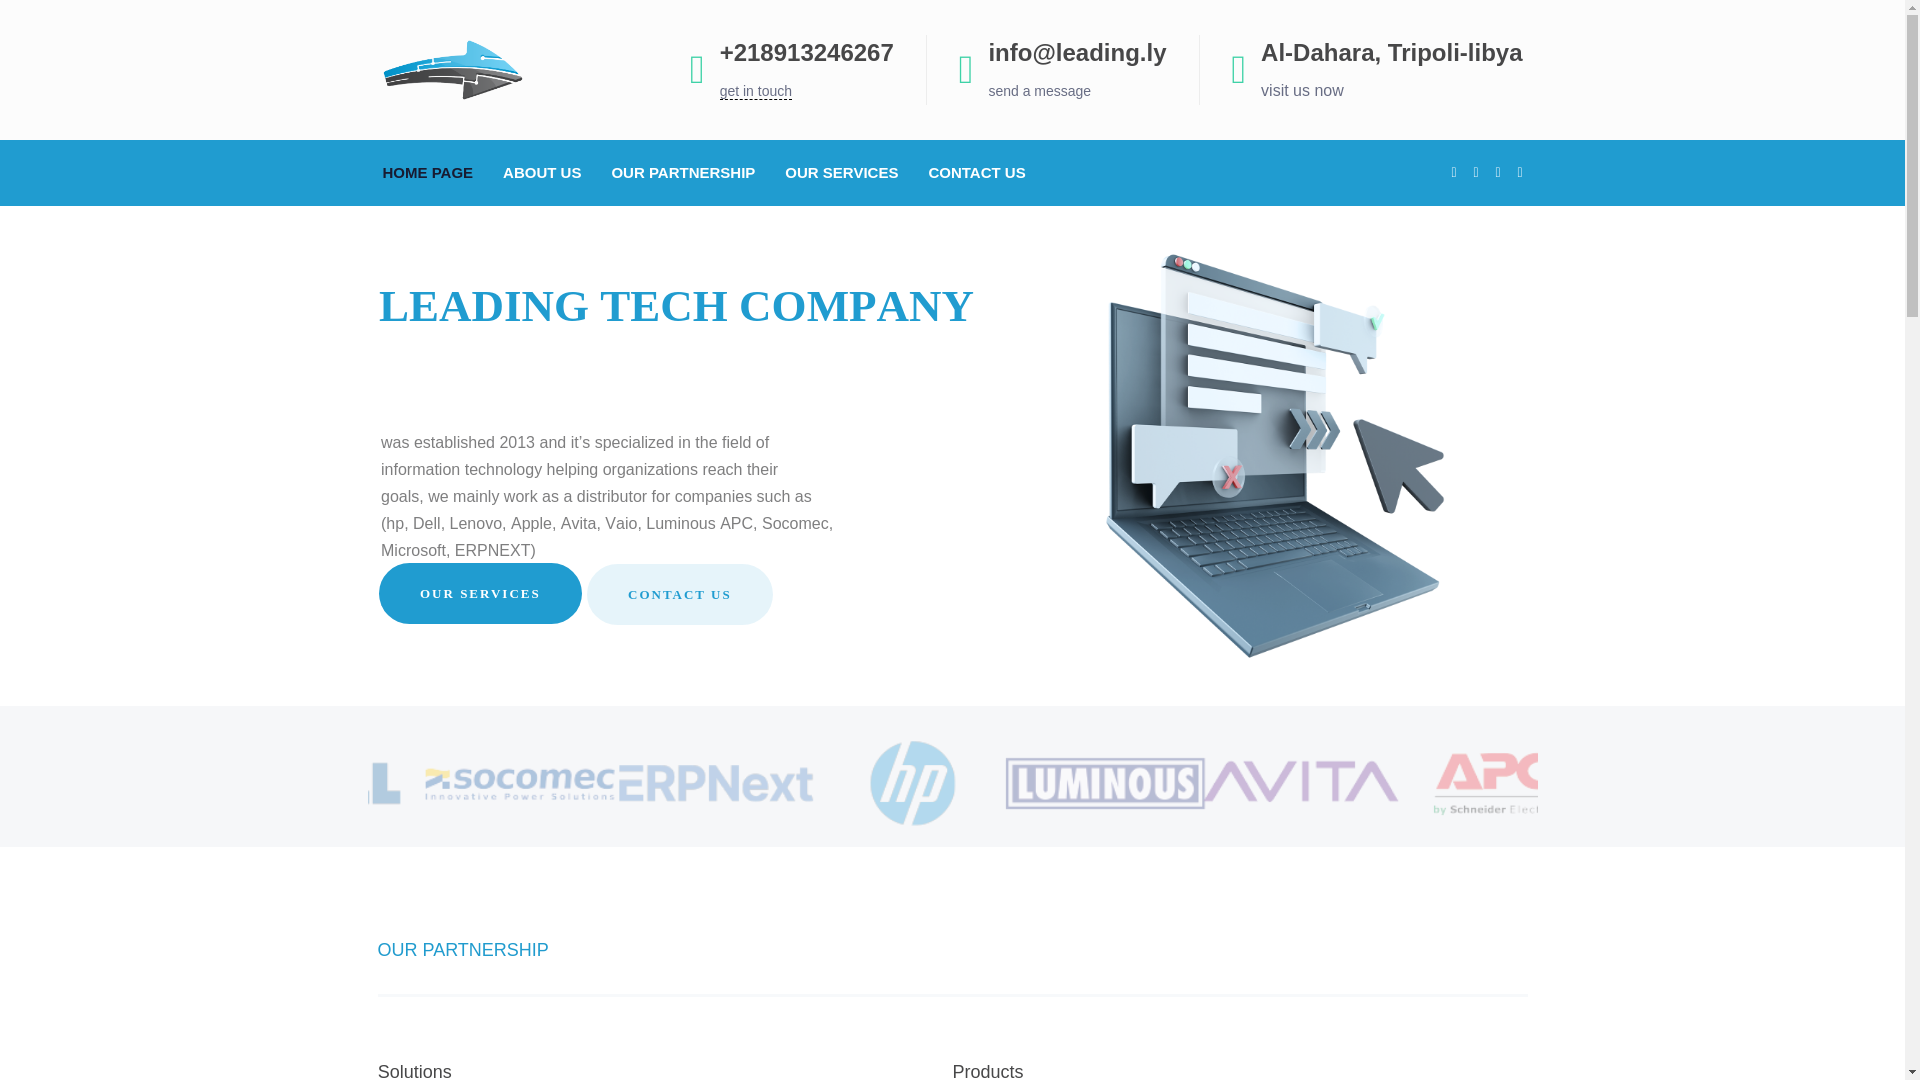 The height and width of the screenshot is (1080, 1920). What do you see at coordinates (1039, 90) in the screenshot?
I see `send a message` at bounding box center [1039, 90].